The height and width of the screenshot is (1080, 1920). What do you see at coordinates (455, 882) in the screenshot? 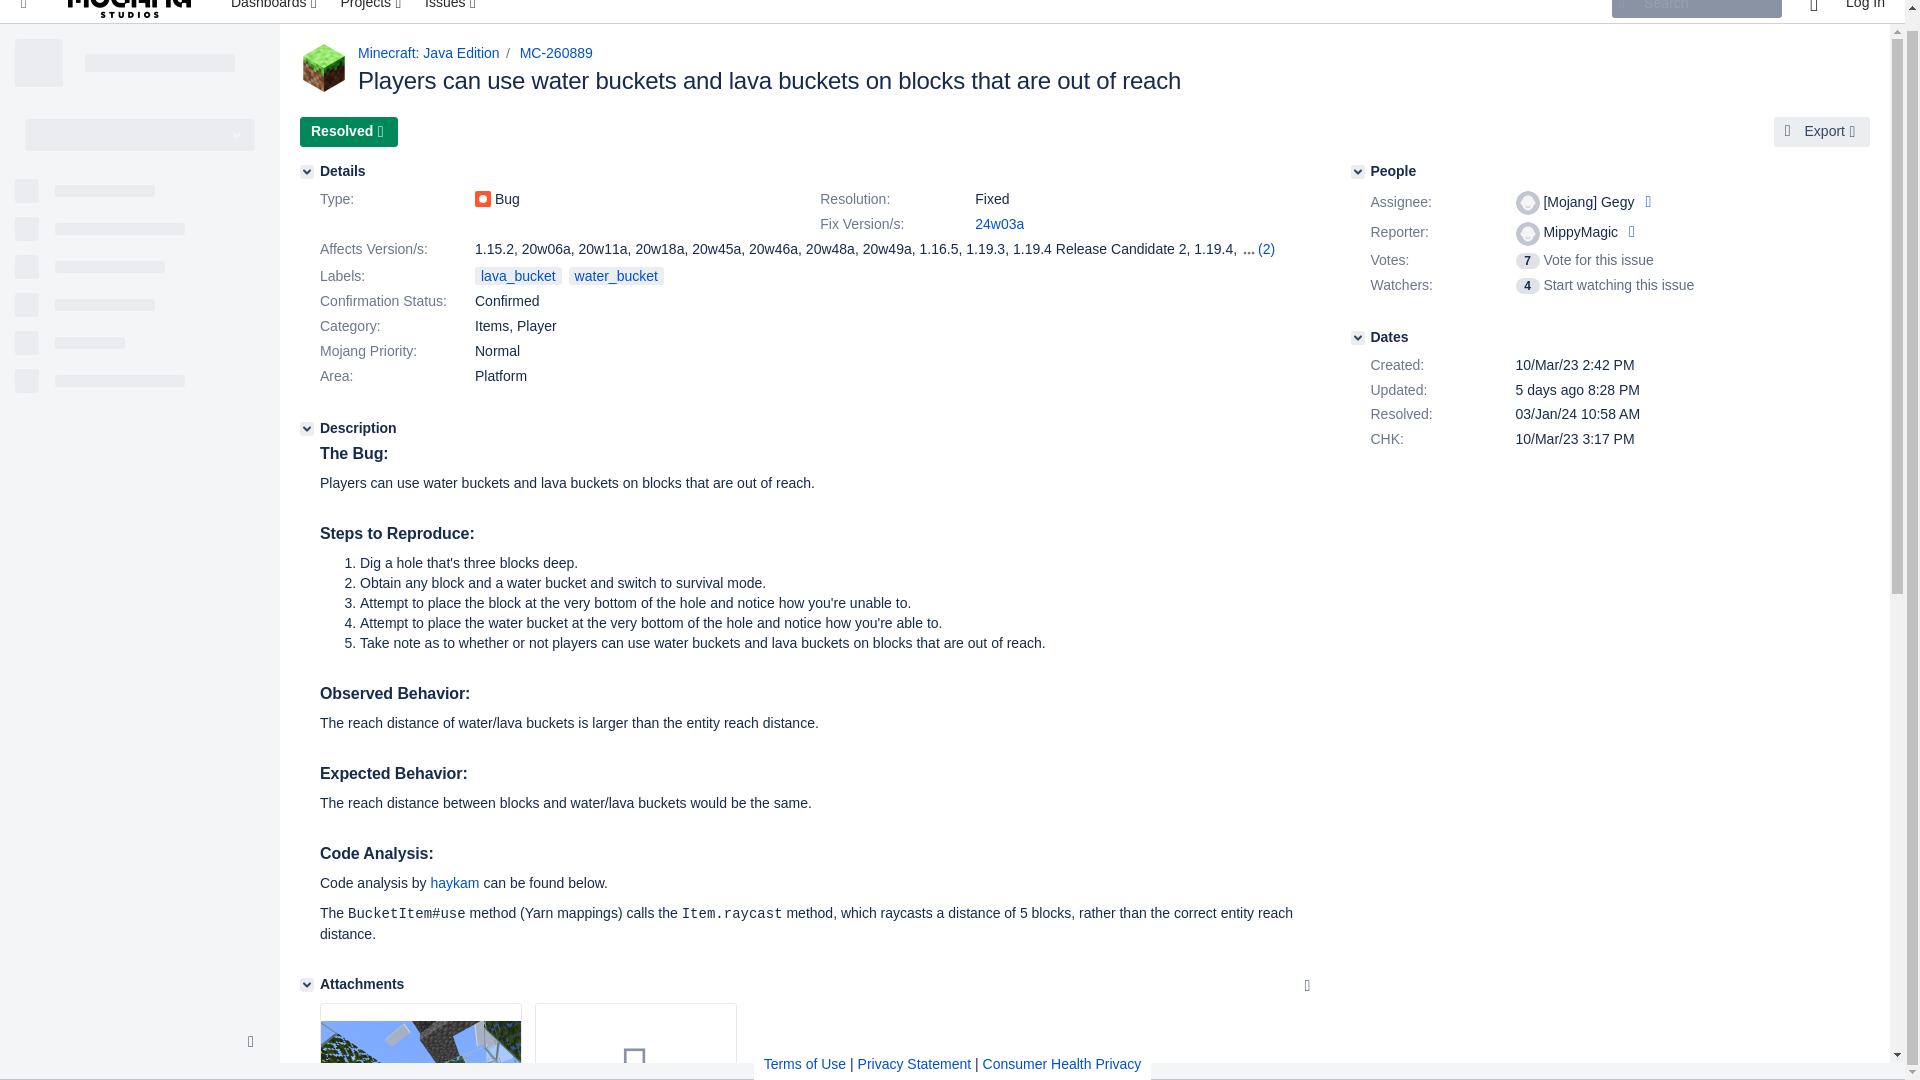
I see `haykam` at bounding box center [455, 882].